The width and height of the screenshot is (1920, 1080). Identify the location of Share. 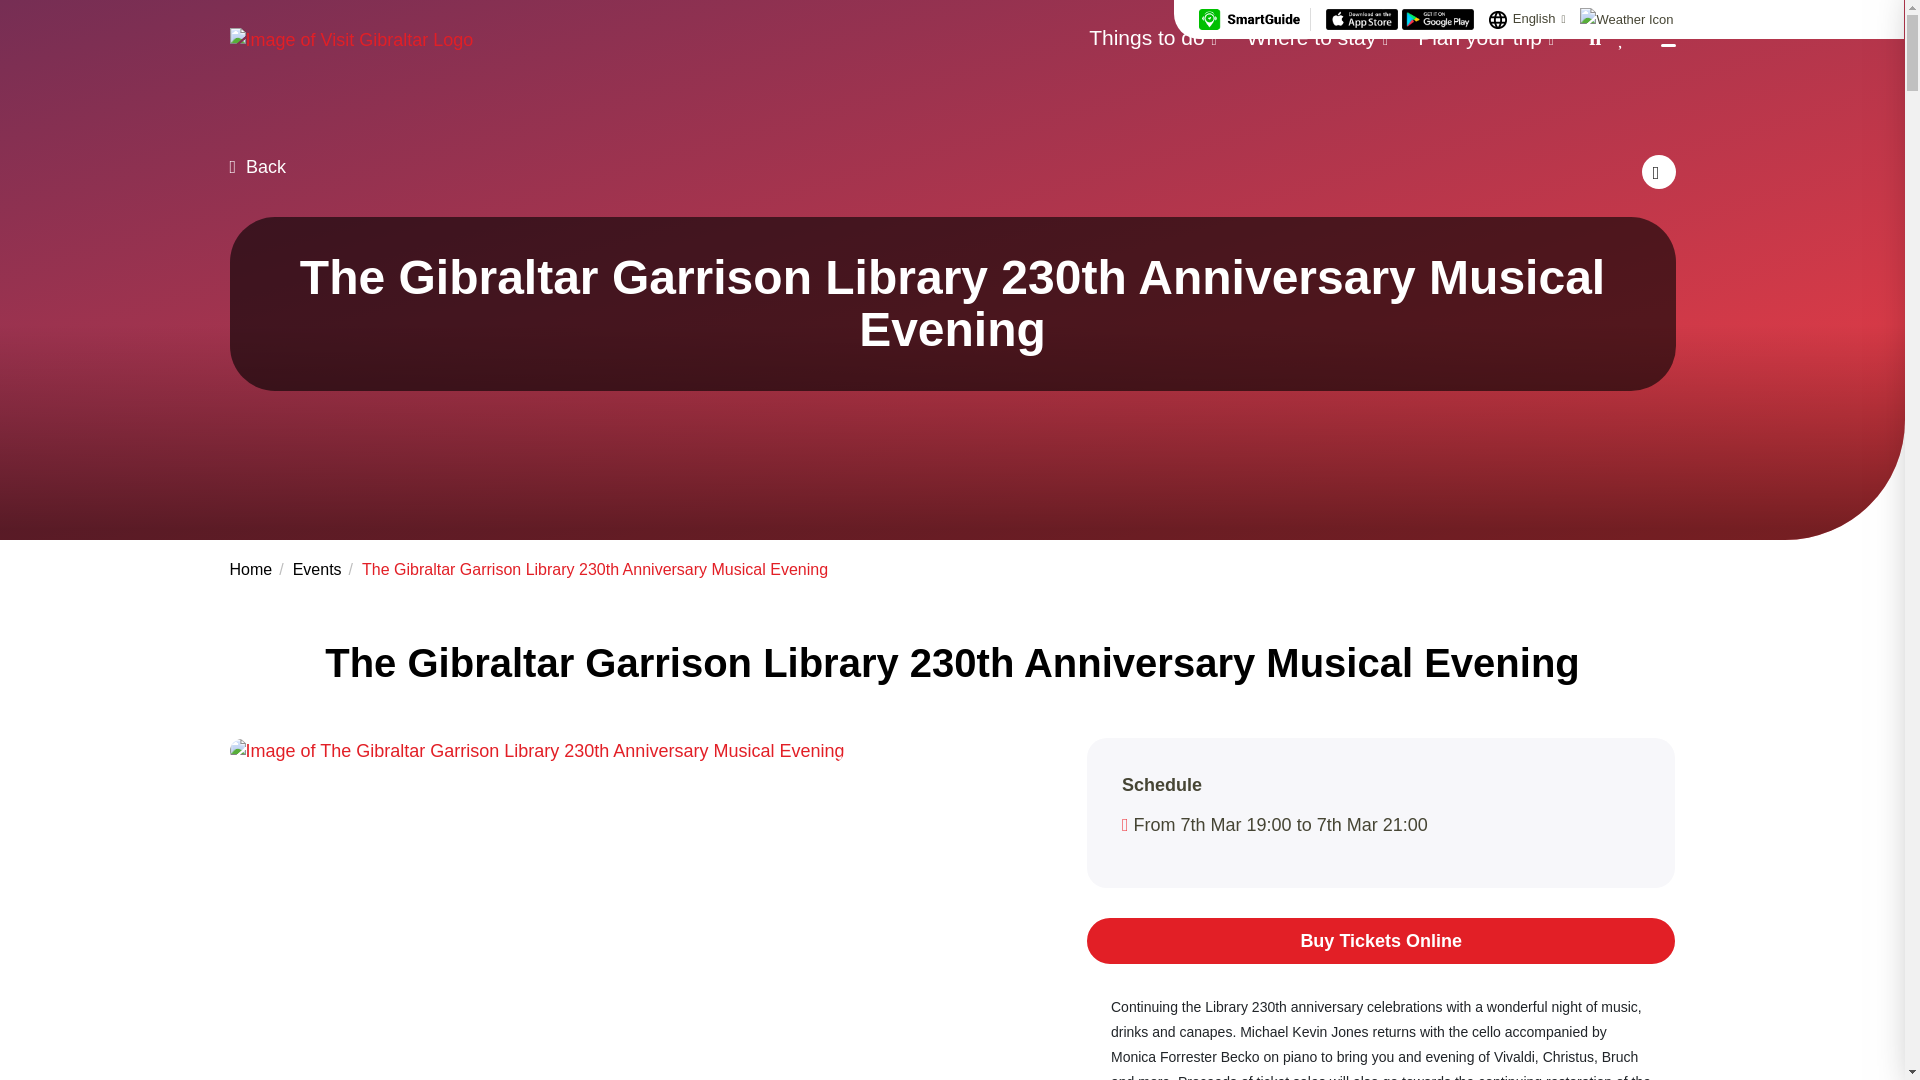
(1658, 172).